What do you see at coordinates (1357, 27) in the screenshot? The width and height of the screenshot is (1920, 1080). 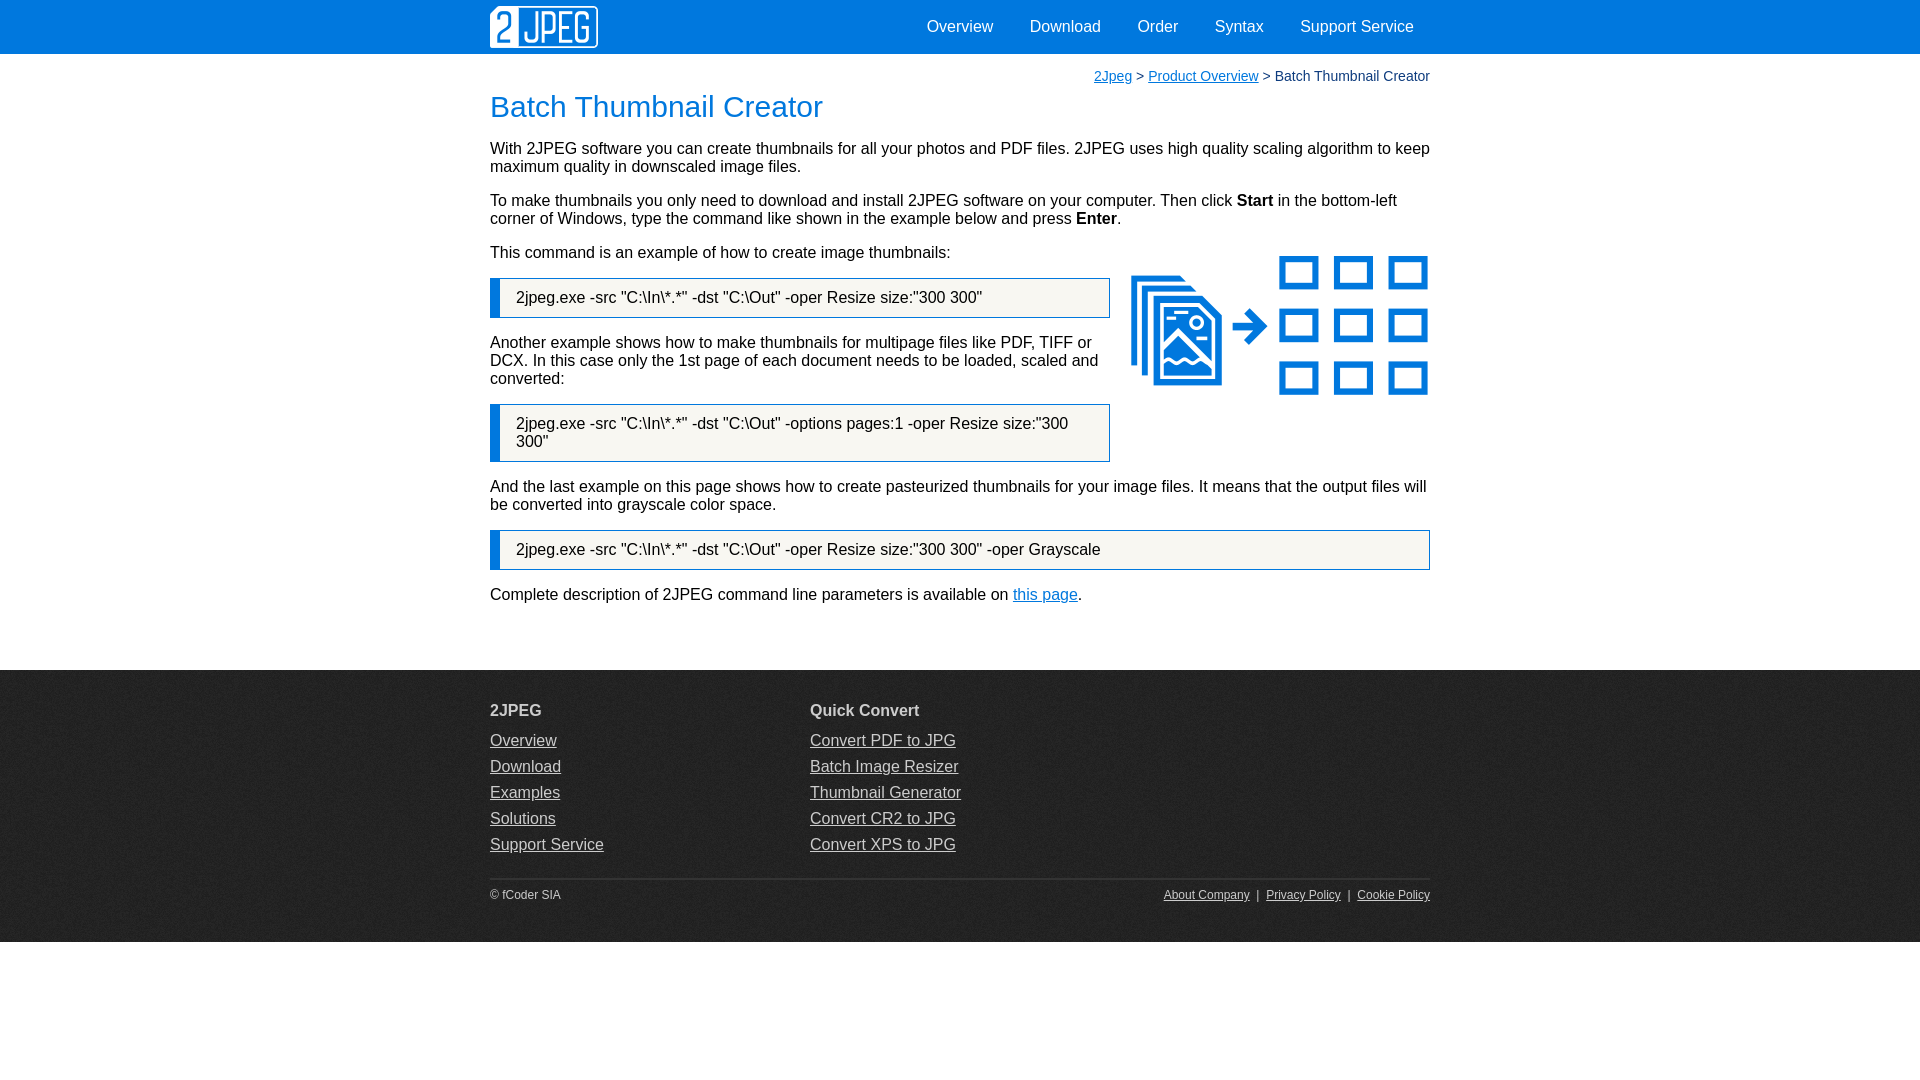 I see `Support Service` at bounding box center [1357, 27].